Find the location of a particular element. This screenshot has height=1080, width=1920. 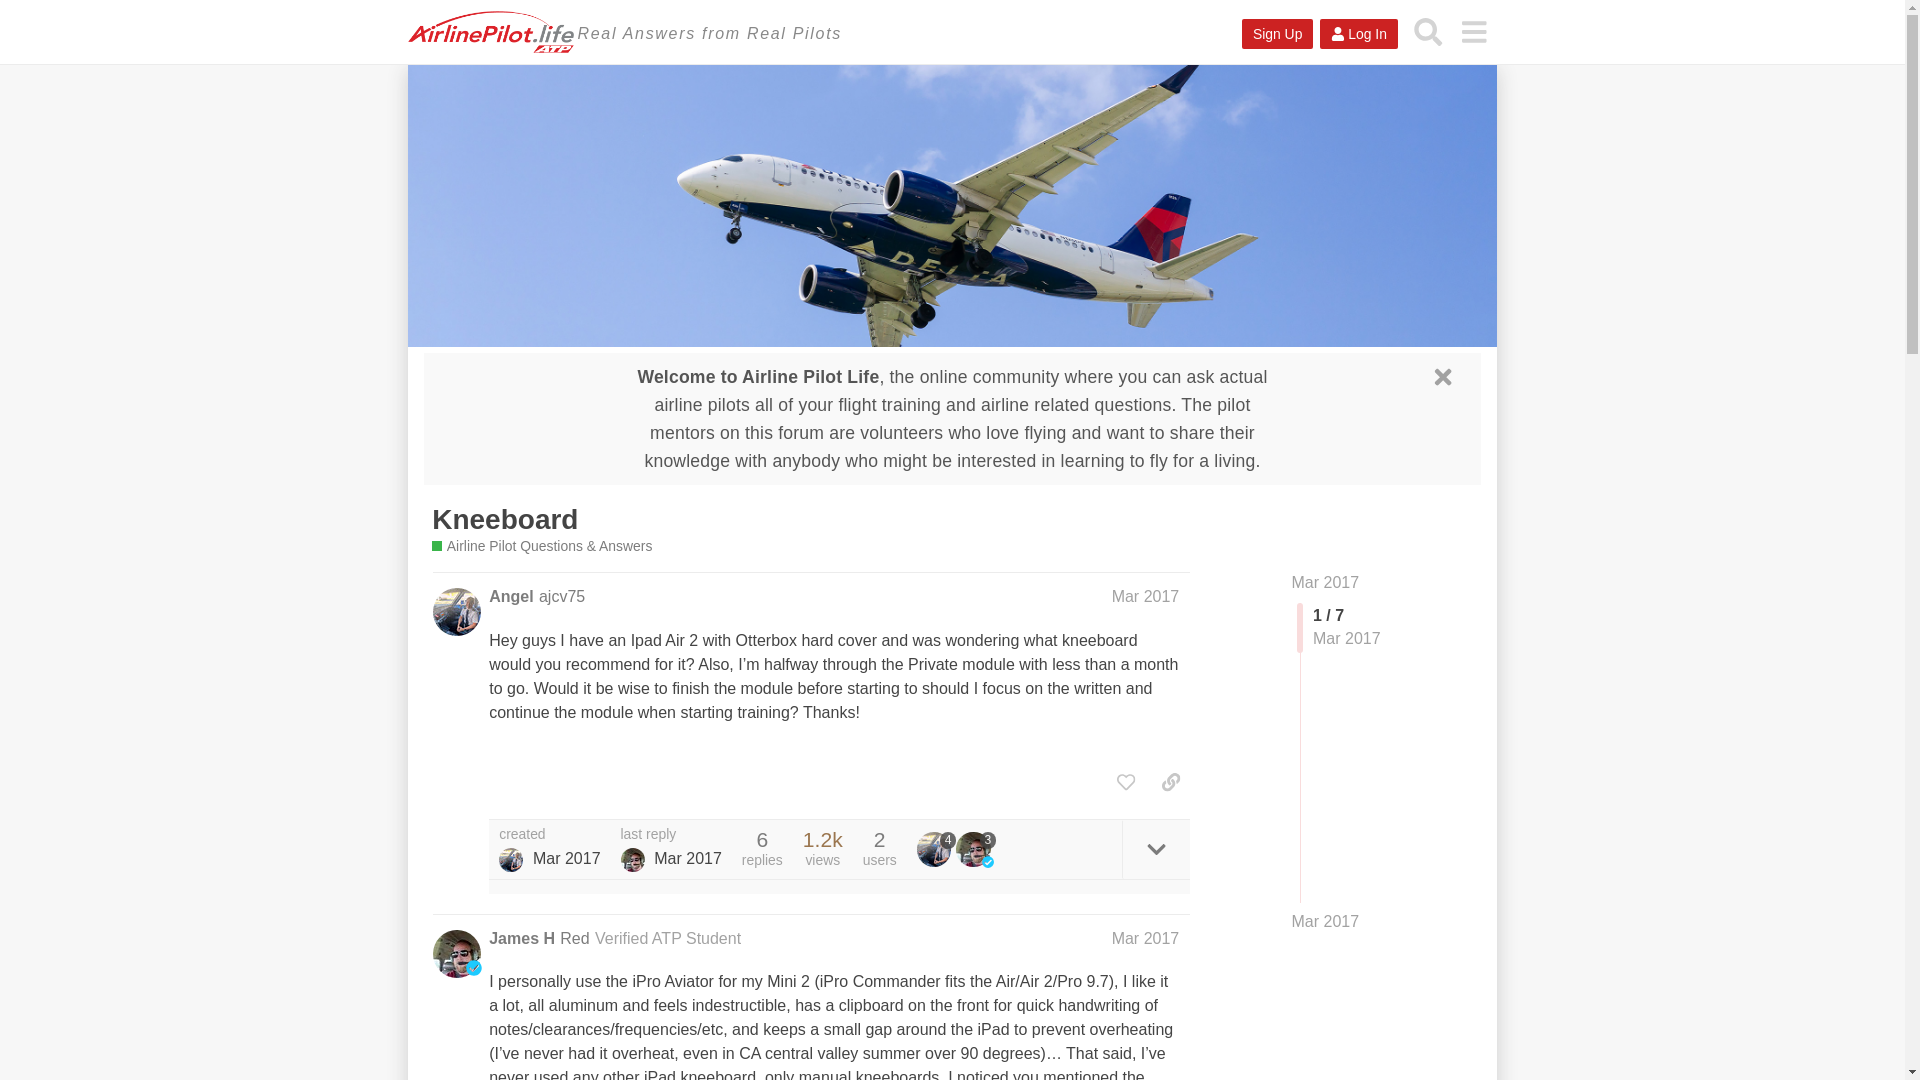

Jump to the first post is located at coordinates (1326, 582).